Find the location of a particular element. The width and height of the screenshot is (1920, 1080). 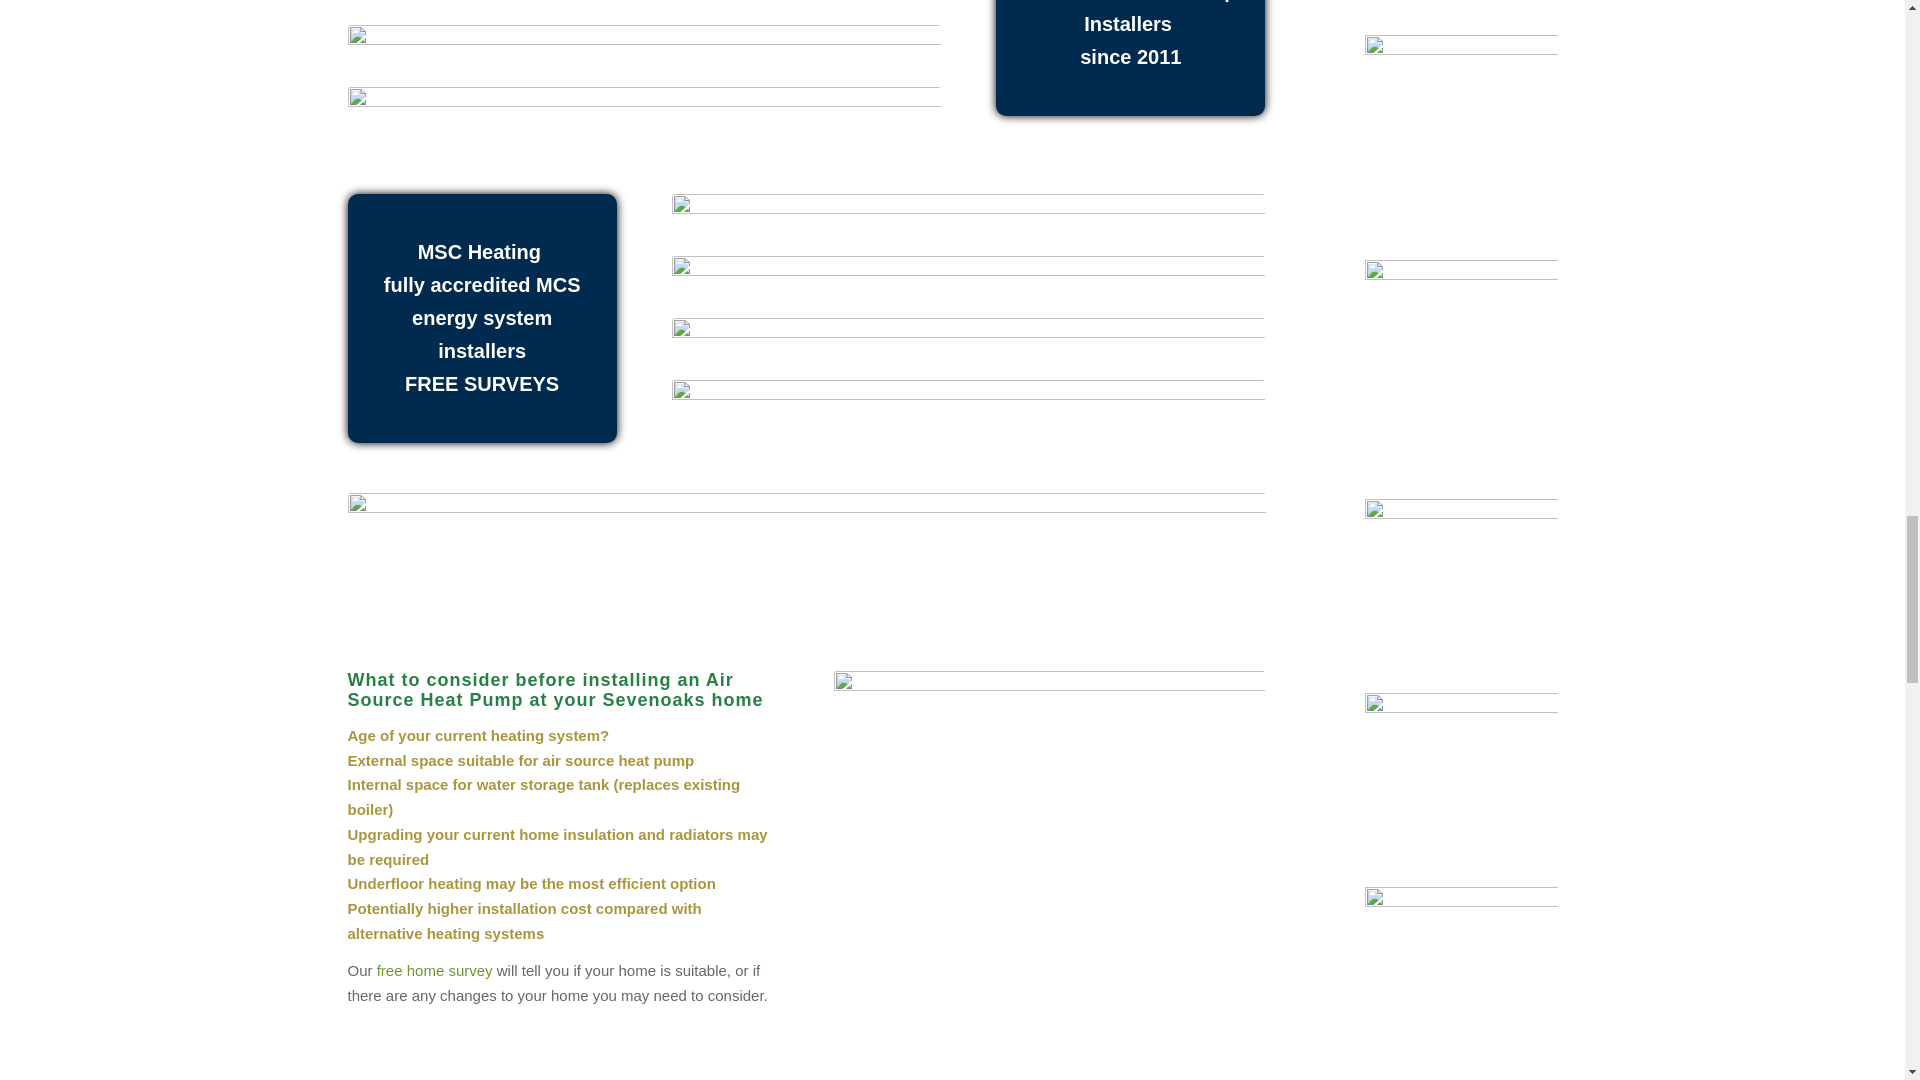

air-source-heat-pumps-co2emissions is located at coordinates (644, 10).